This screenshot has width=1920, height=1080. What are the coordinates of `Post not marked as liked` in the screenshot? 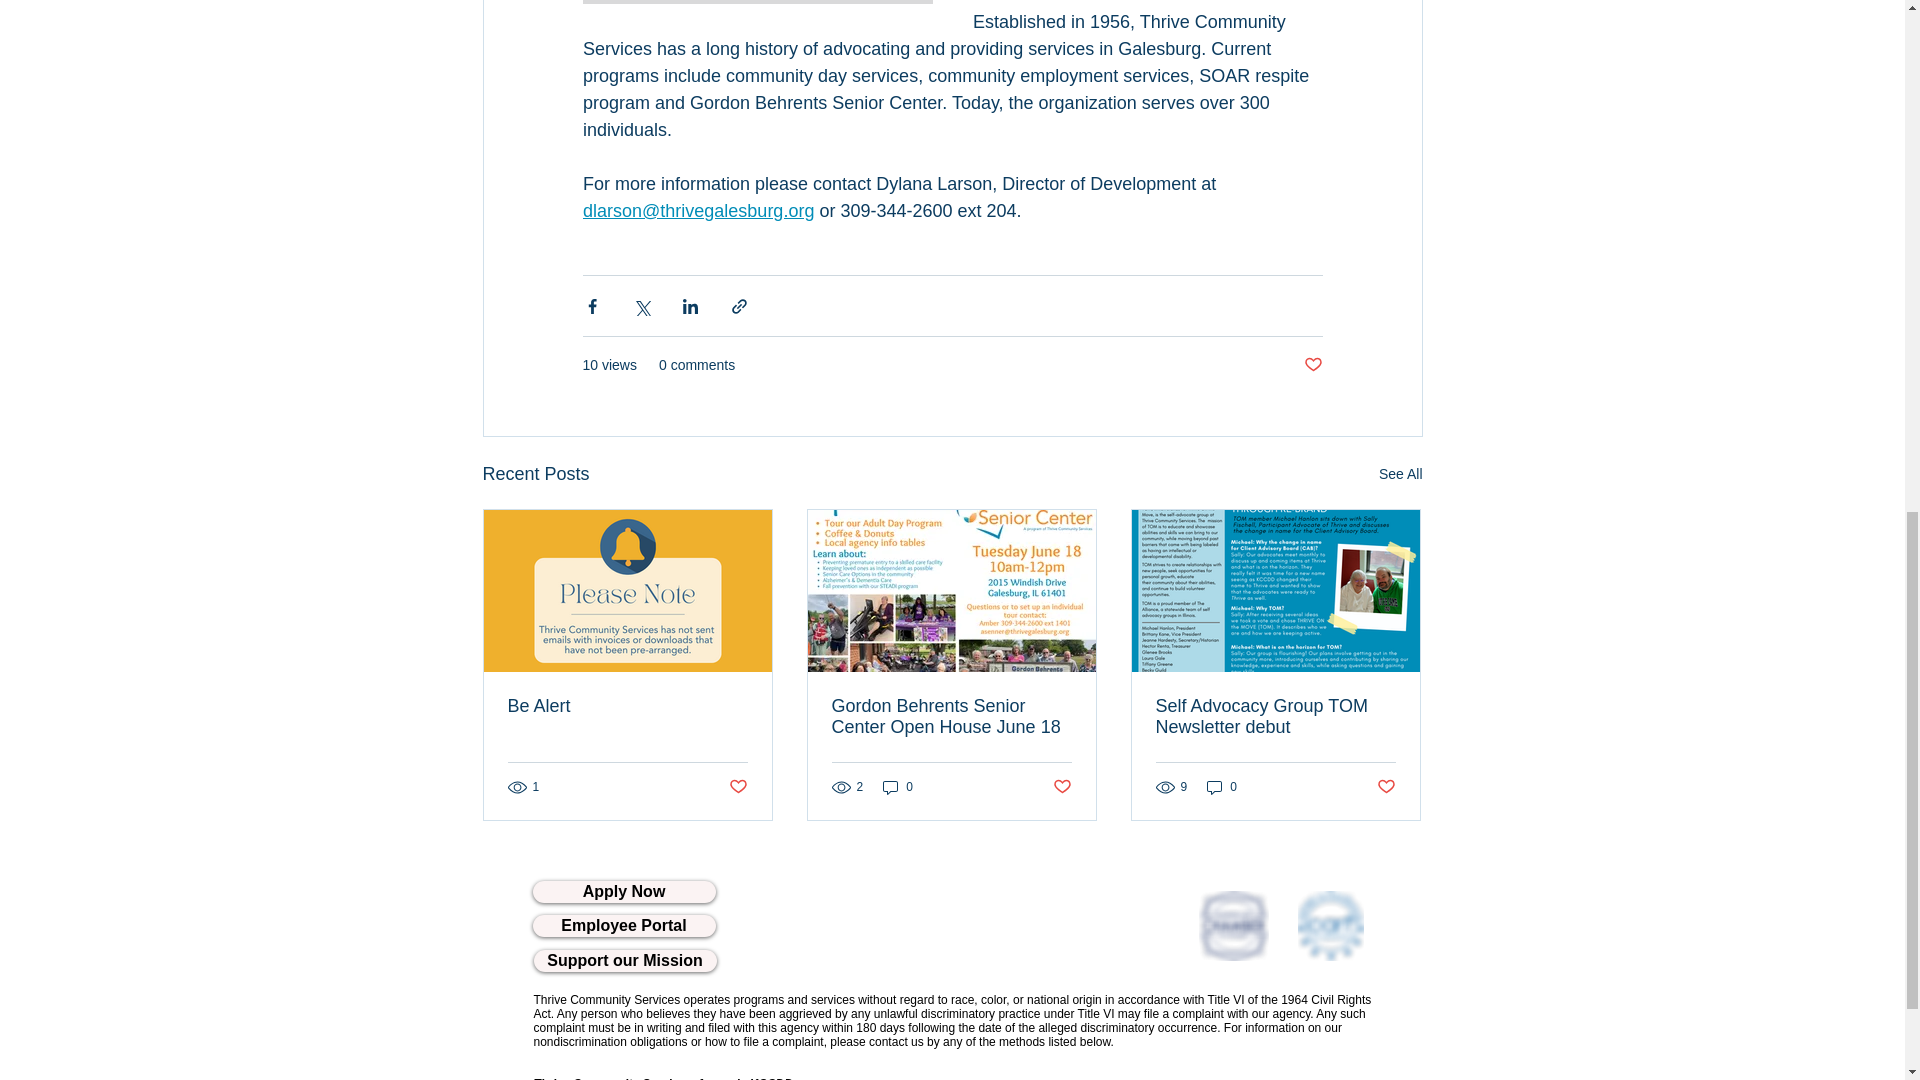 It's located at (1062, 786).